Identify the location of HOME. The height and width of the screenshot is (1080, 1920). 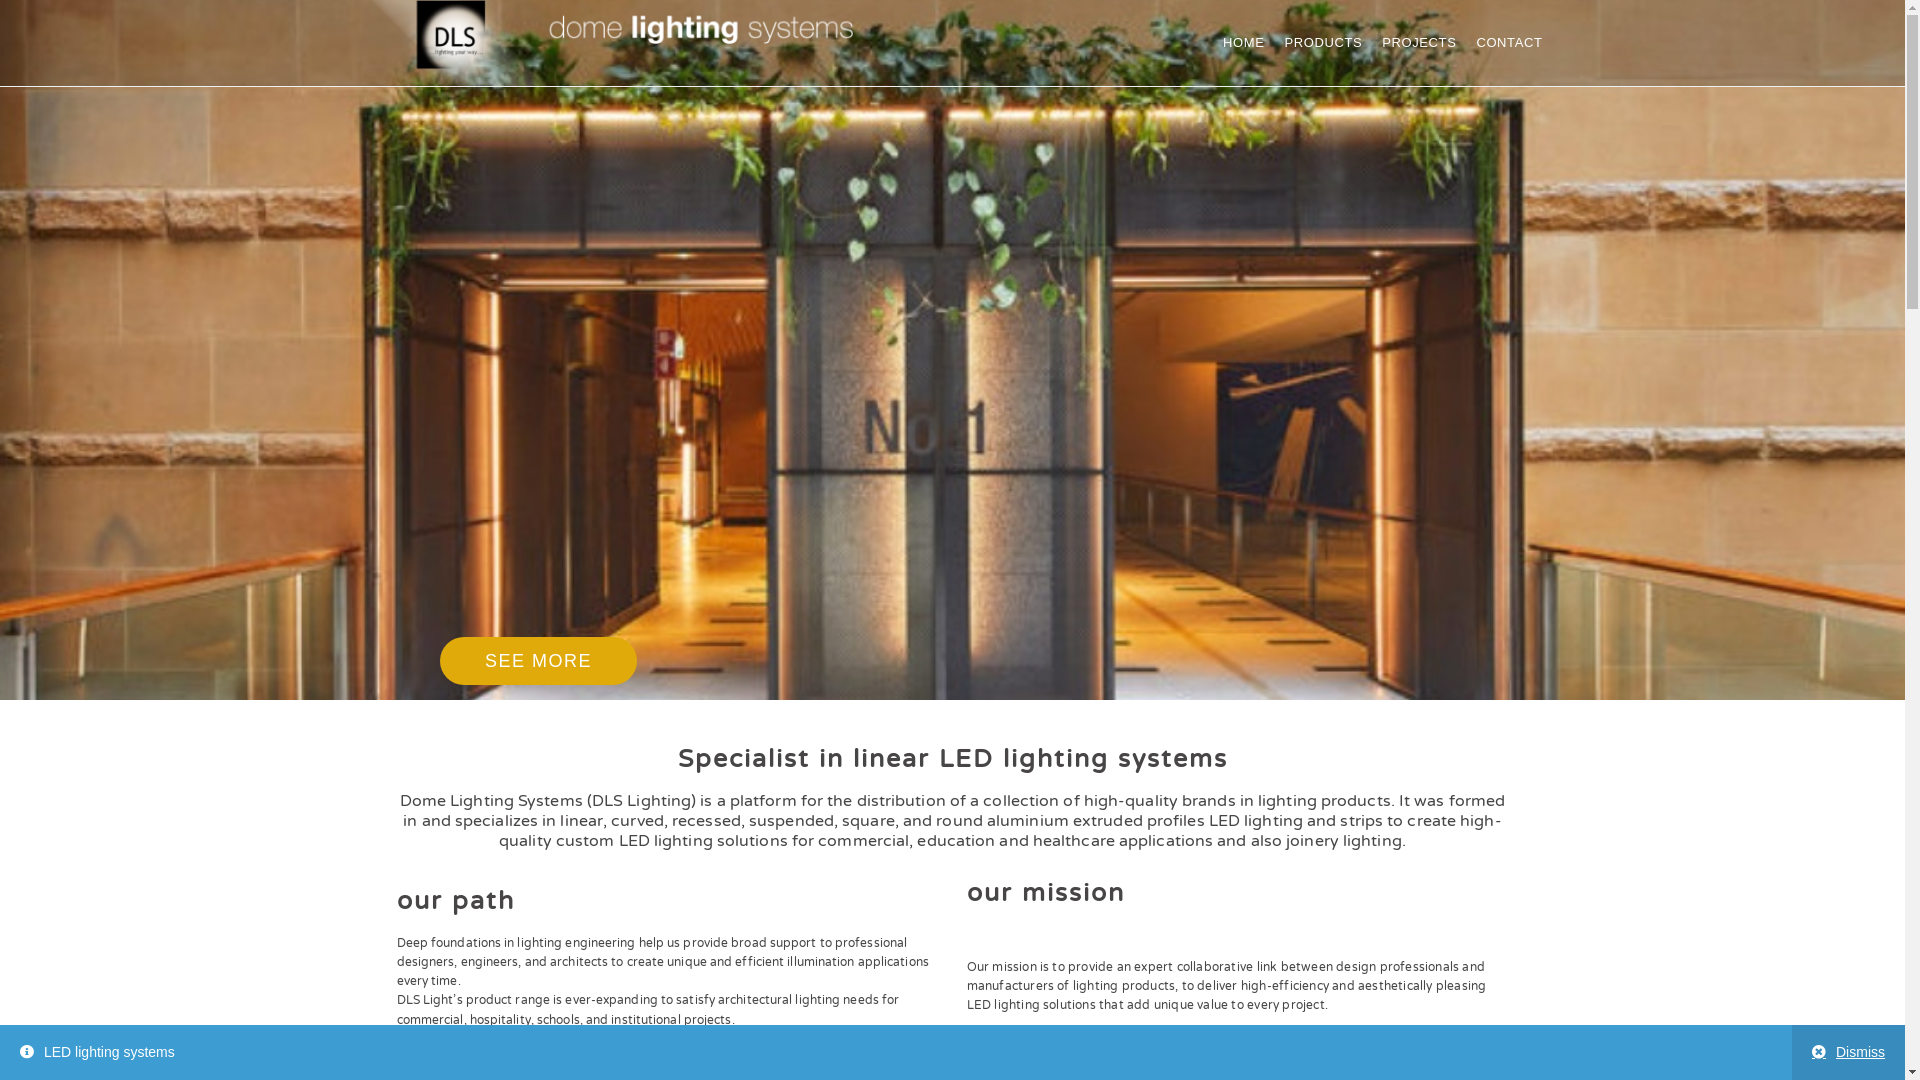
(1244, 42).